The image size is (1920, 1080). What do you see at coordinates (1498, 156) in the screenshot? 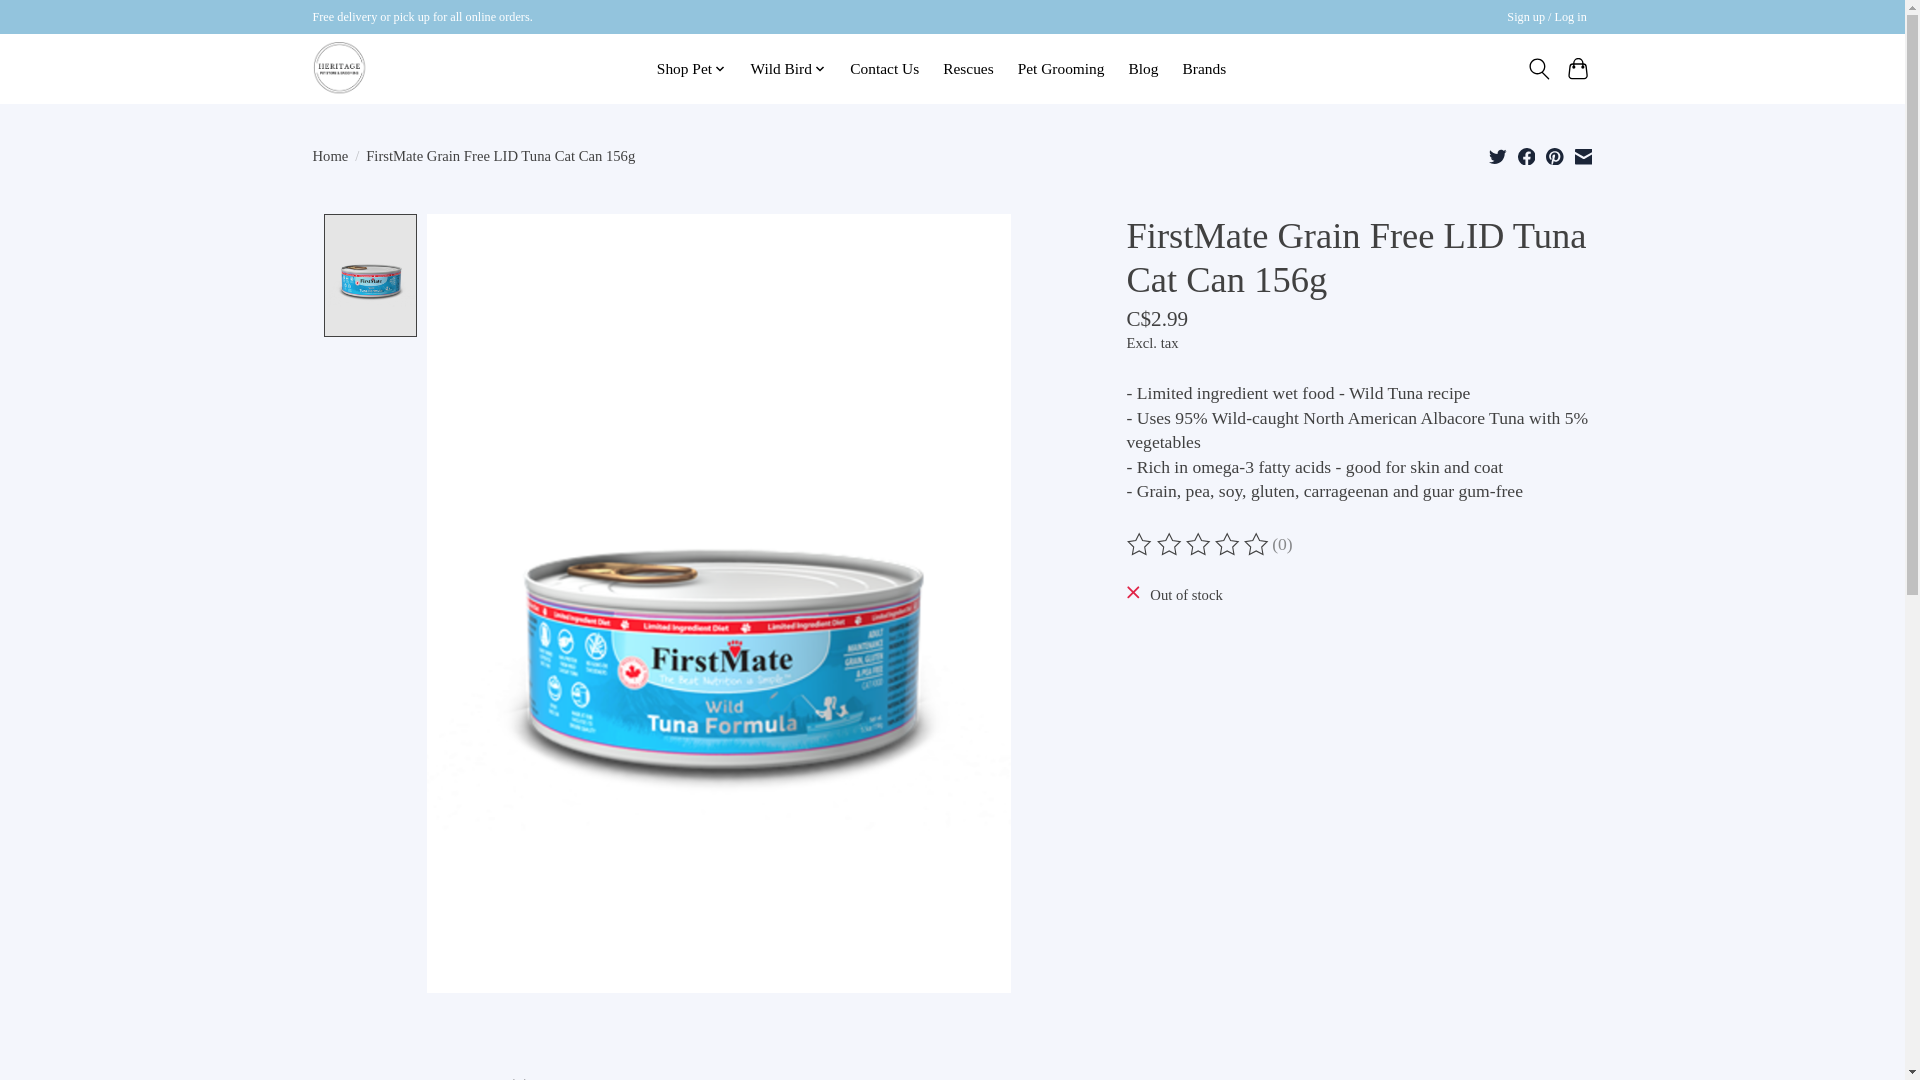
I see `Share on Twitter` at bounding box center [1498, 156].